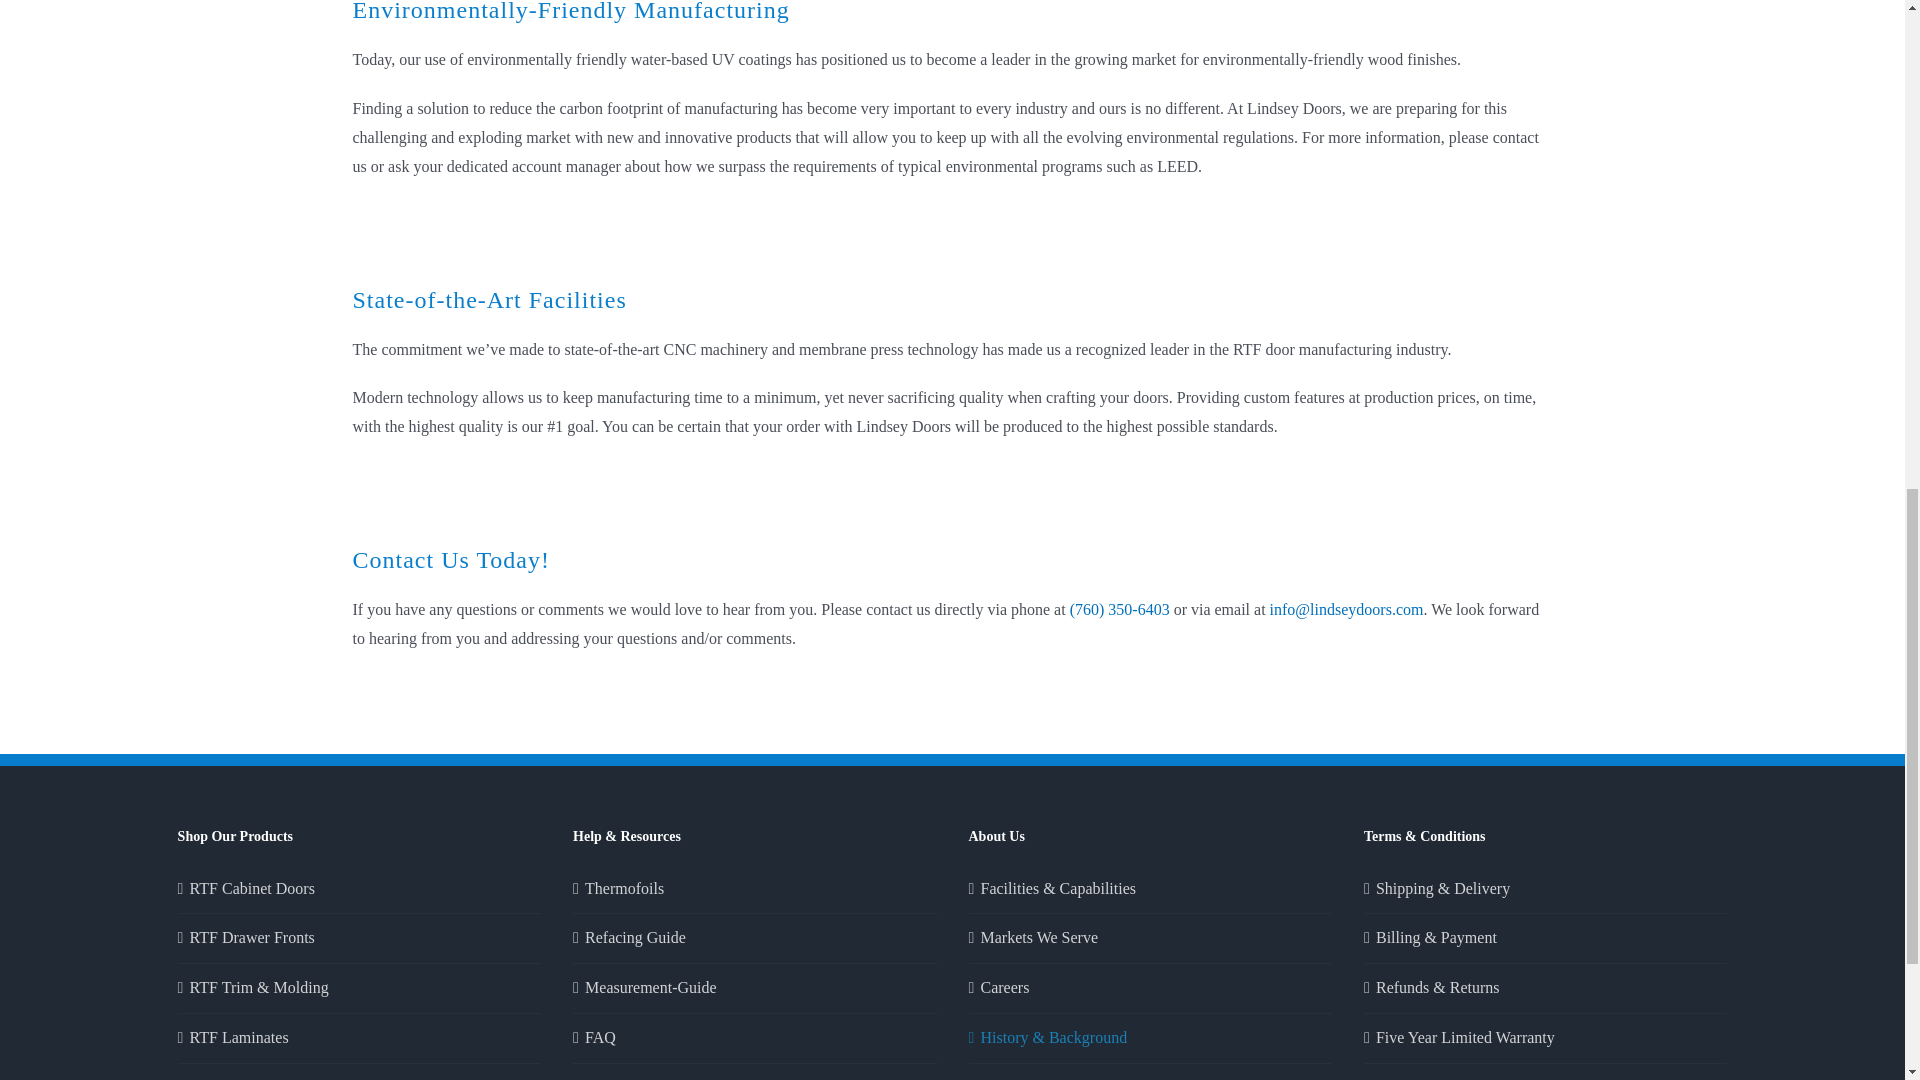 The height and width of the screenshot is (1080, 1920). Describe the element at coordinates (755, 1038) in the screenshot. I see `FAQ` at that location.